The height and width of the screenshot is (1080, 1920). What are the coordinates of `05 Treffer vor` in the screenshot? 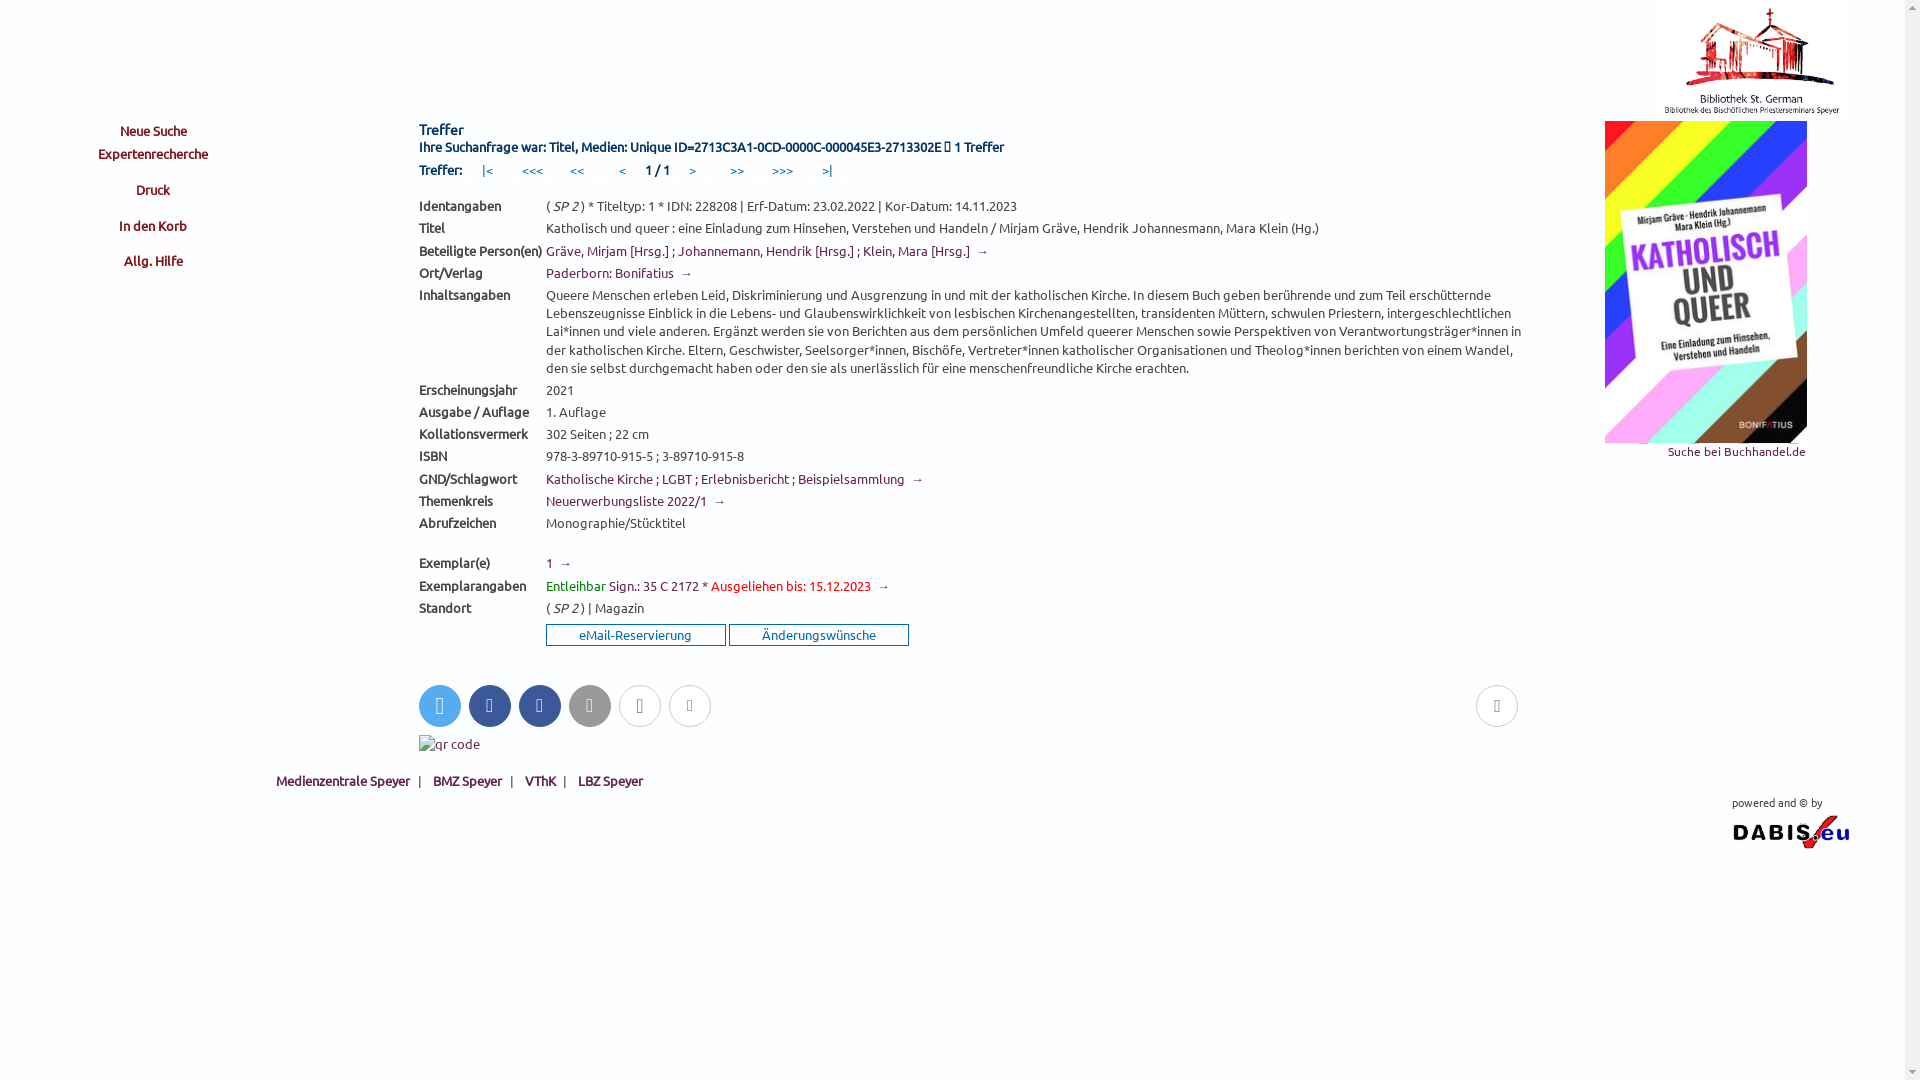 It's located at (738, 170).